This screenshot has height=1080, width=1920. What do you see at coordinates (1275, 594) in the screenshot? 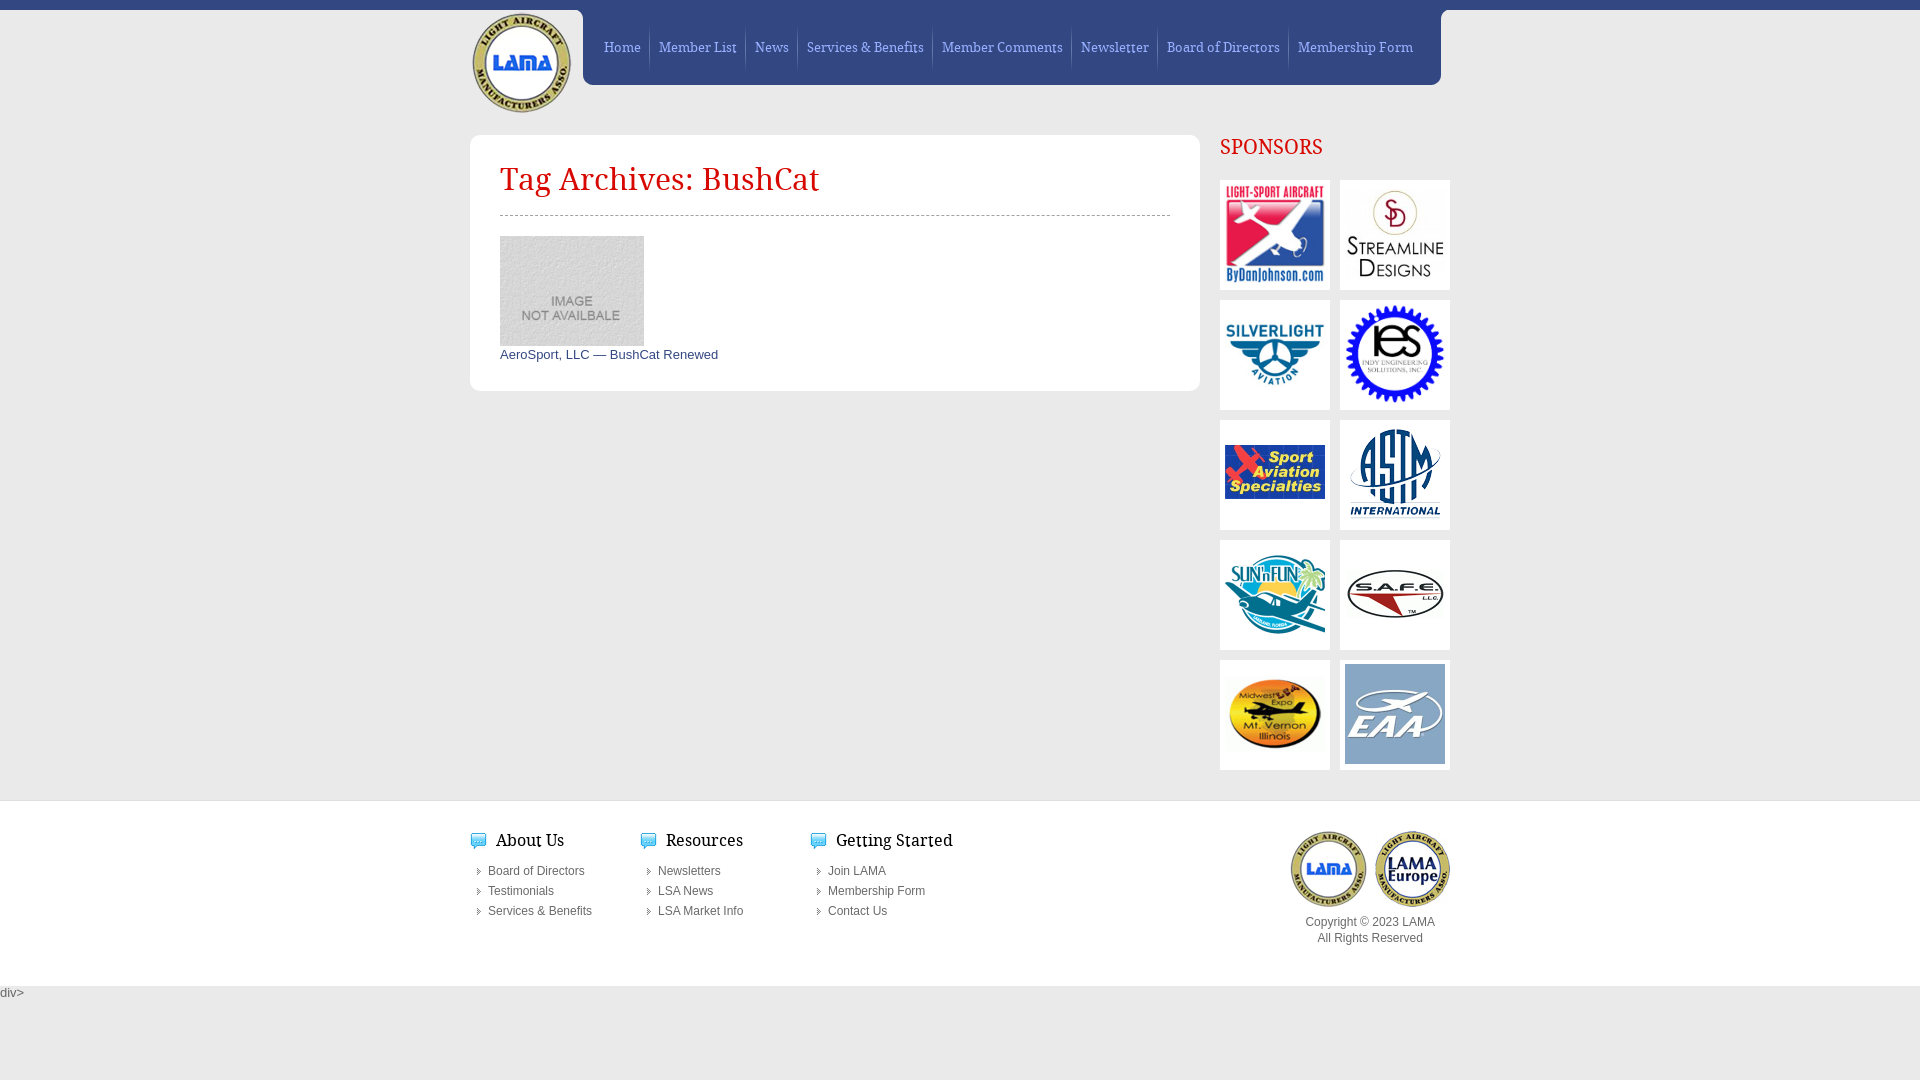
I see `Sun n Fun` at bounding box center [1275, 594].